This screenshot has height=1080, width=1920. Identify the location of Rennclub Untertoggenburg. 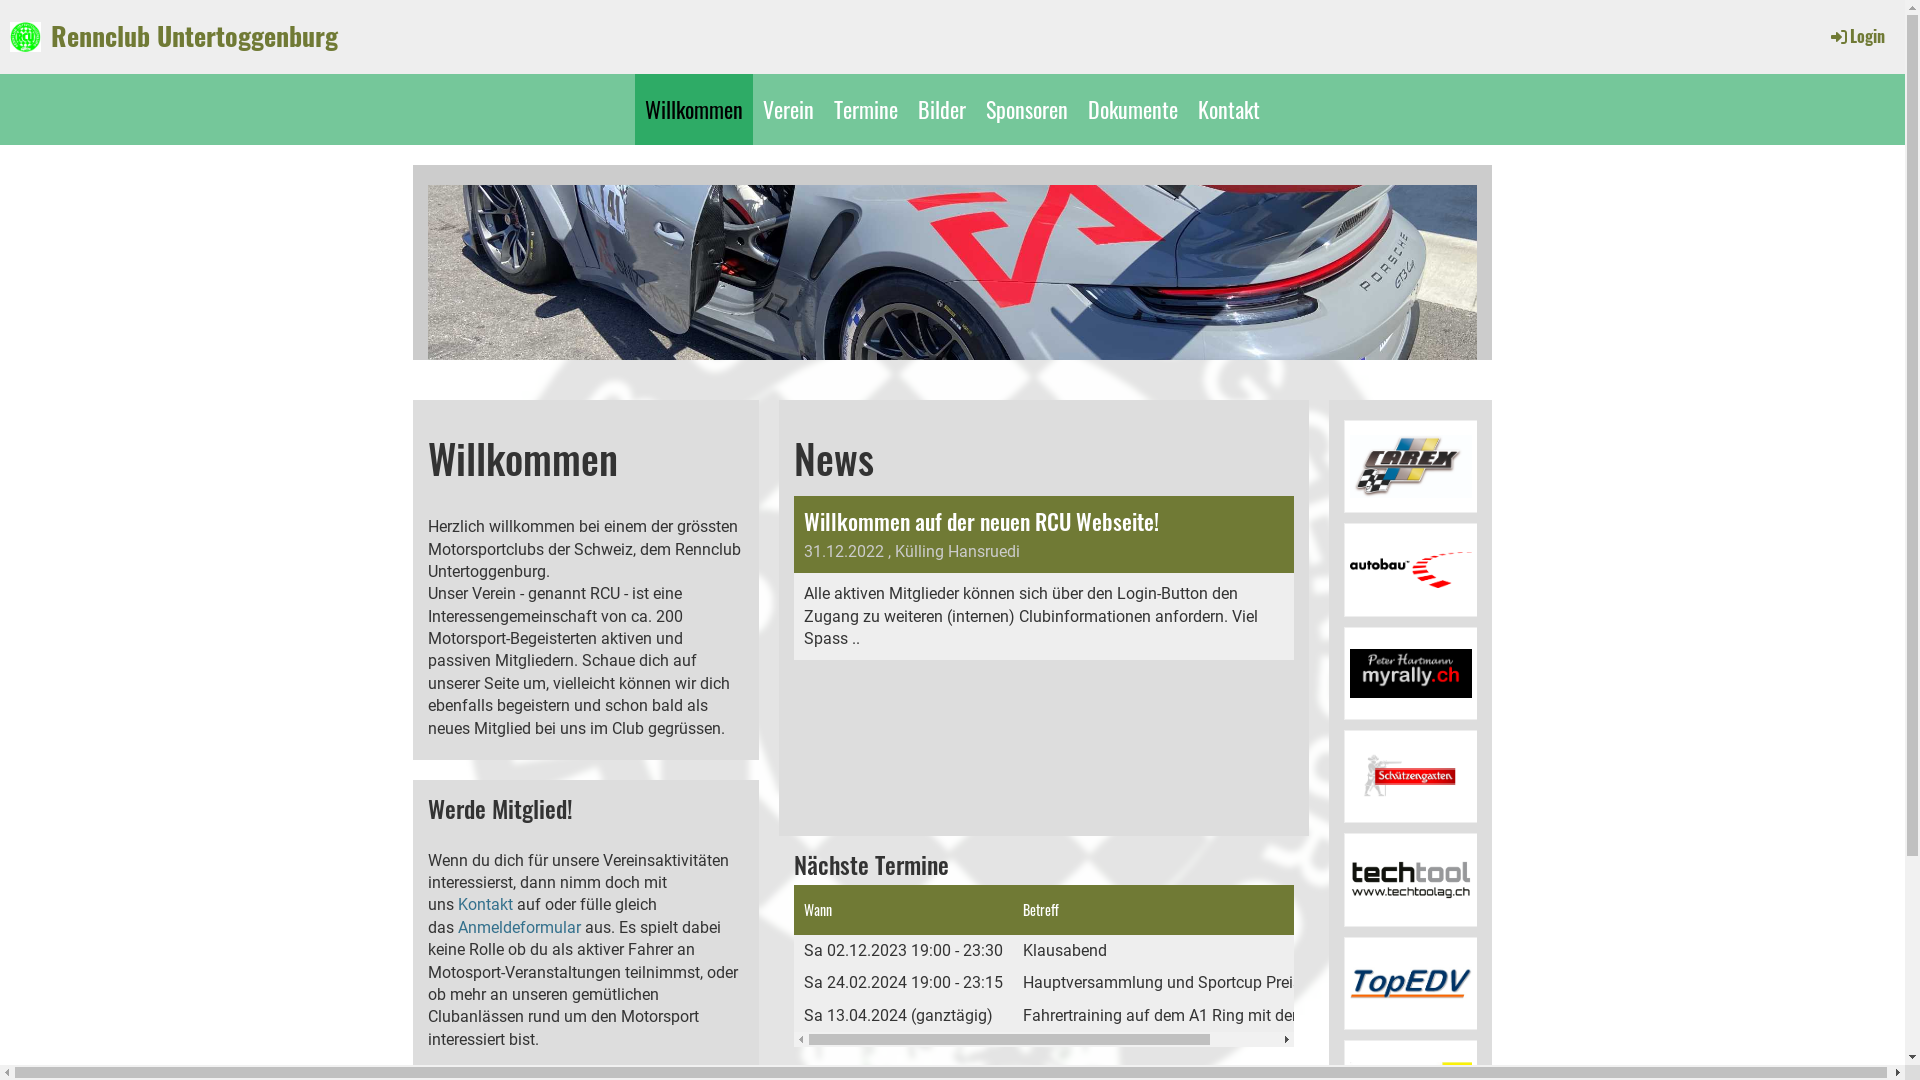
(194, 36).